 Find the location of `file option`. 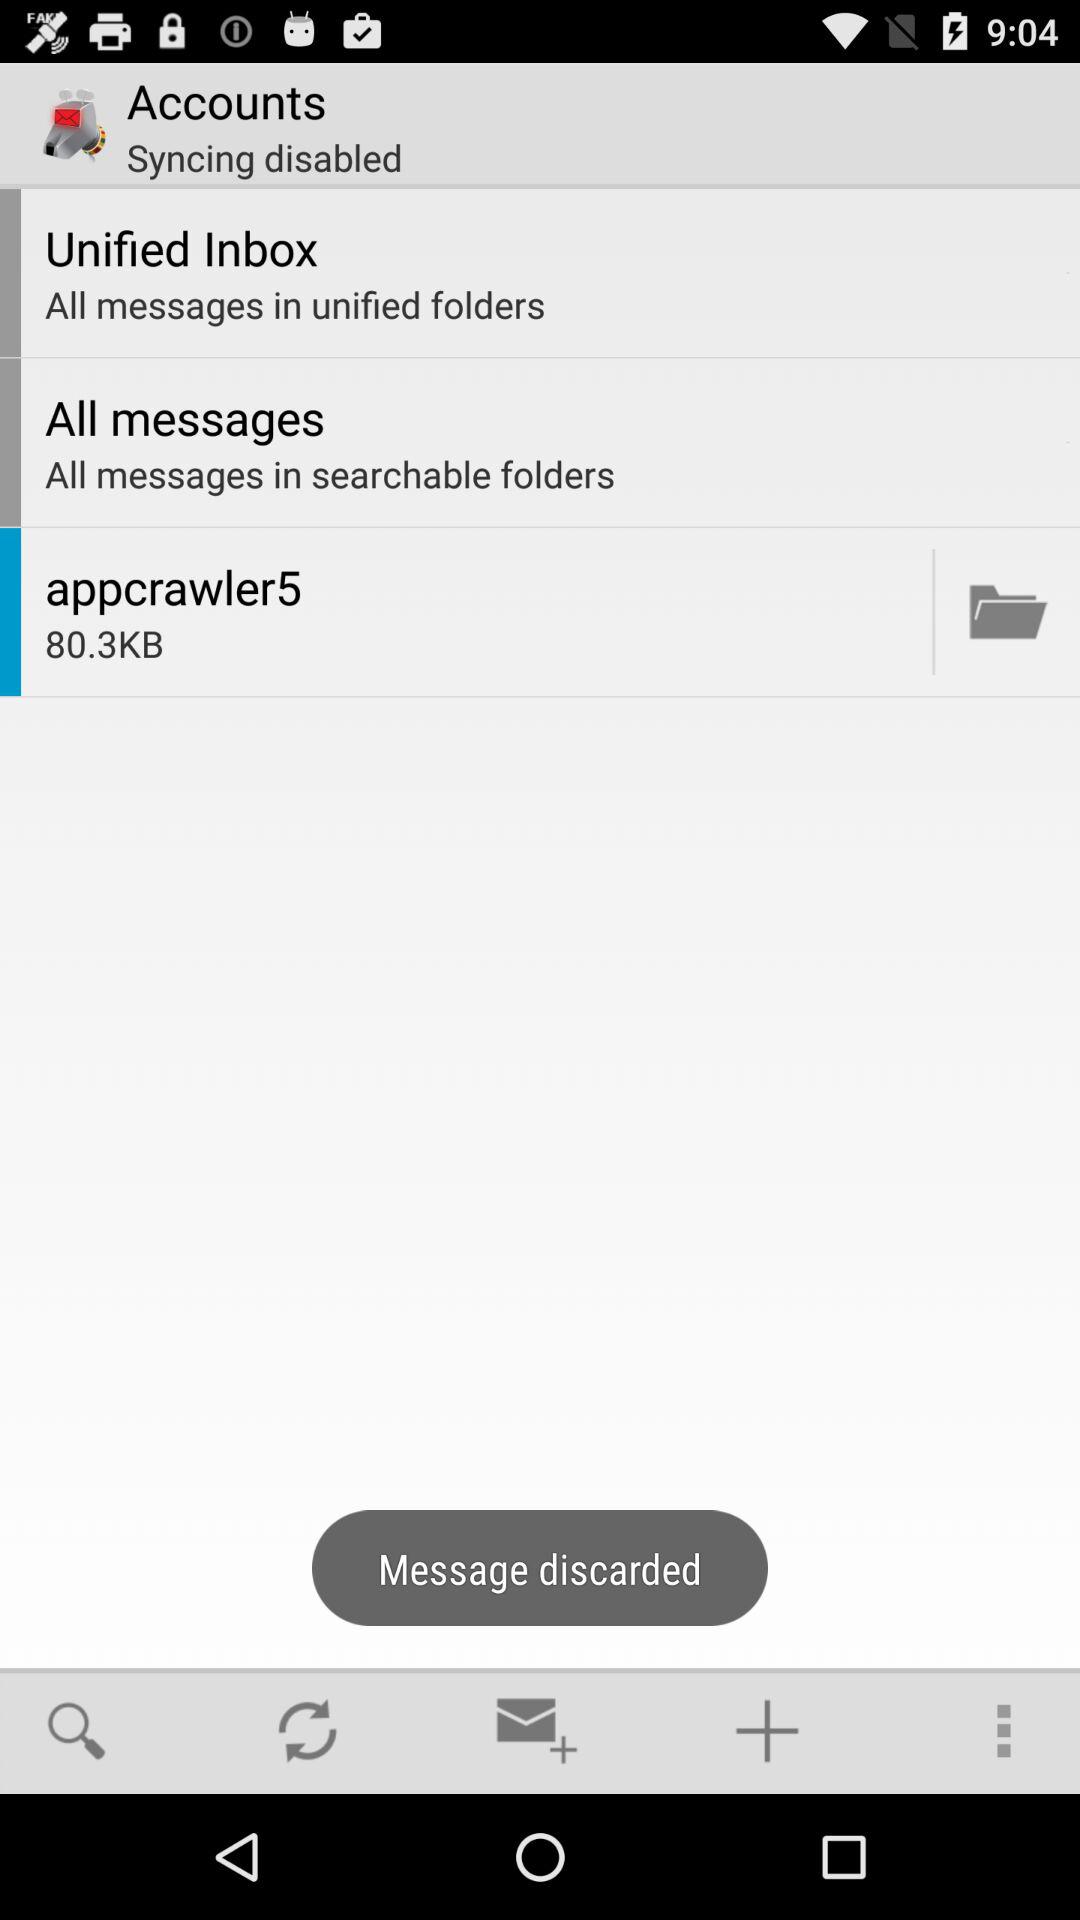

file option is located at coordinates (1008, 612).